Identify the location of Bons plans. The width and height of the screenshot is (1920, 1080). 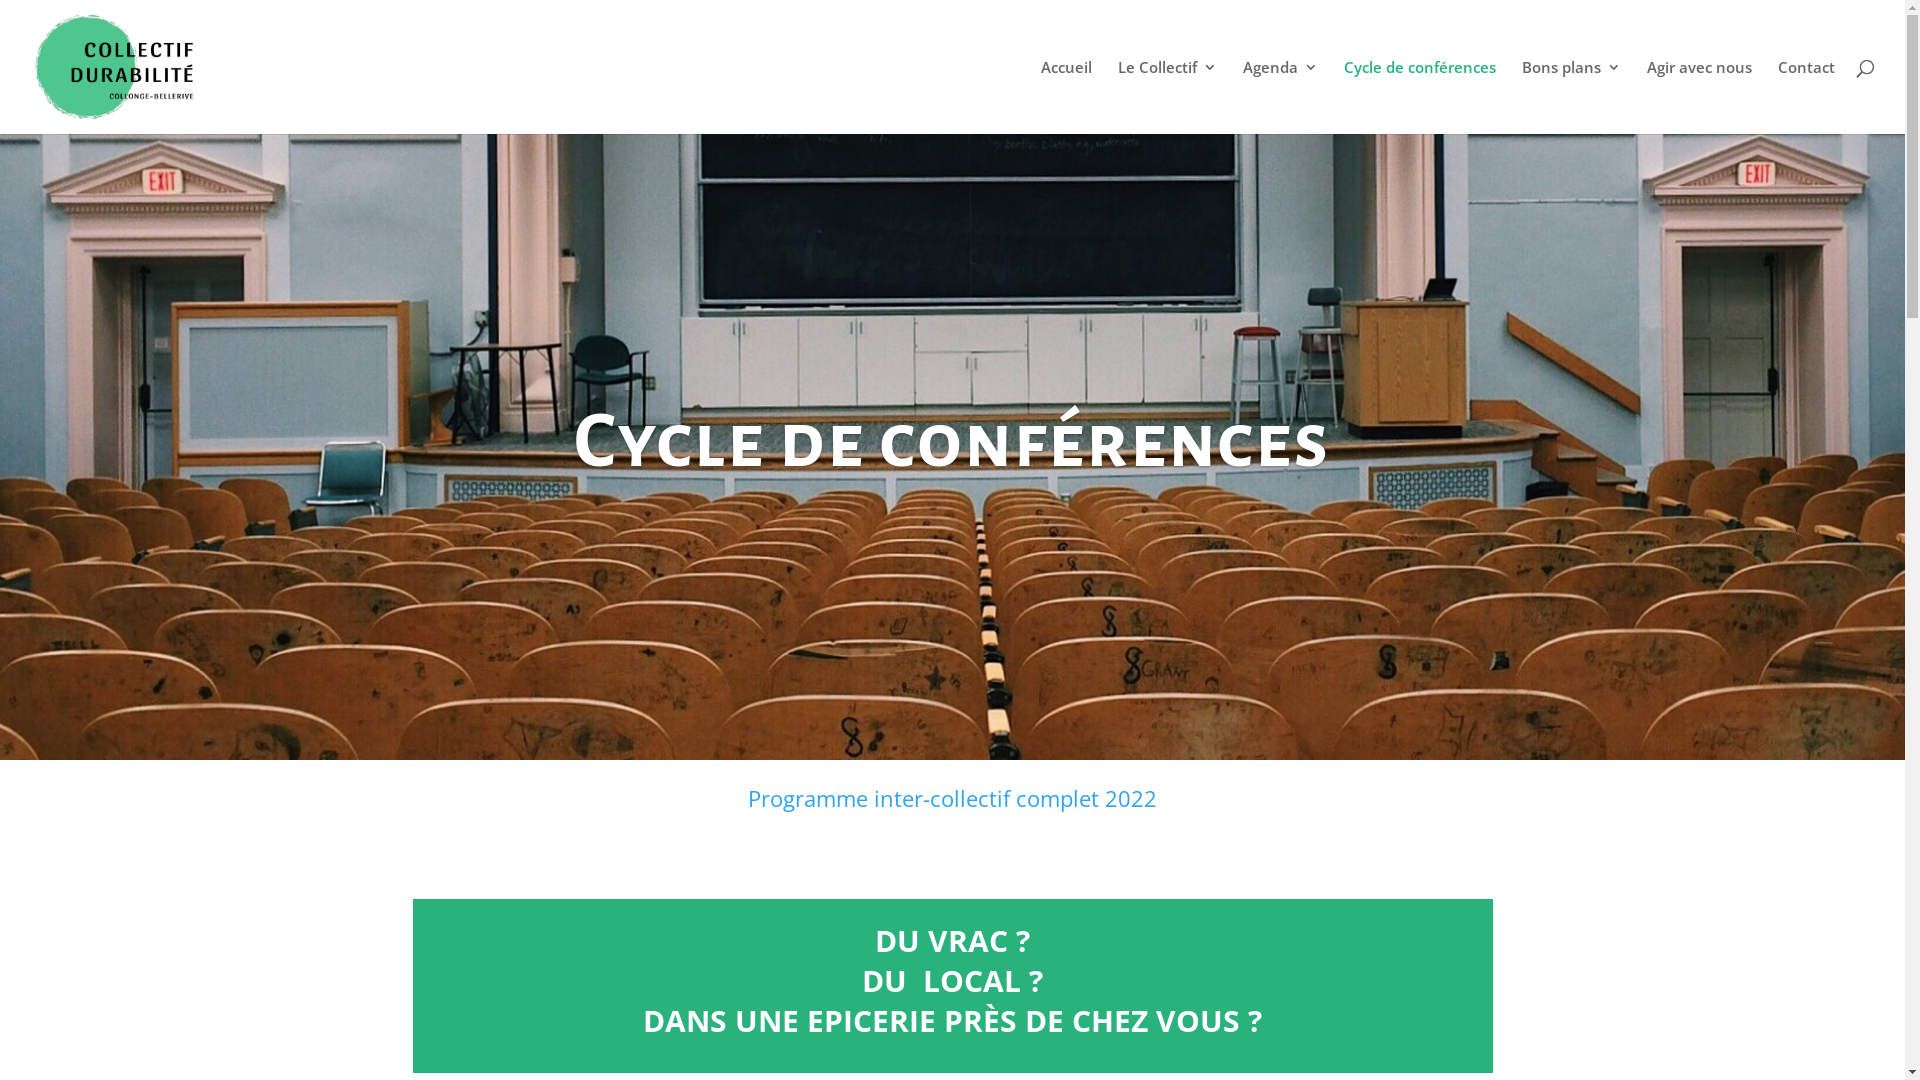
(1572, 97).